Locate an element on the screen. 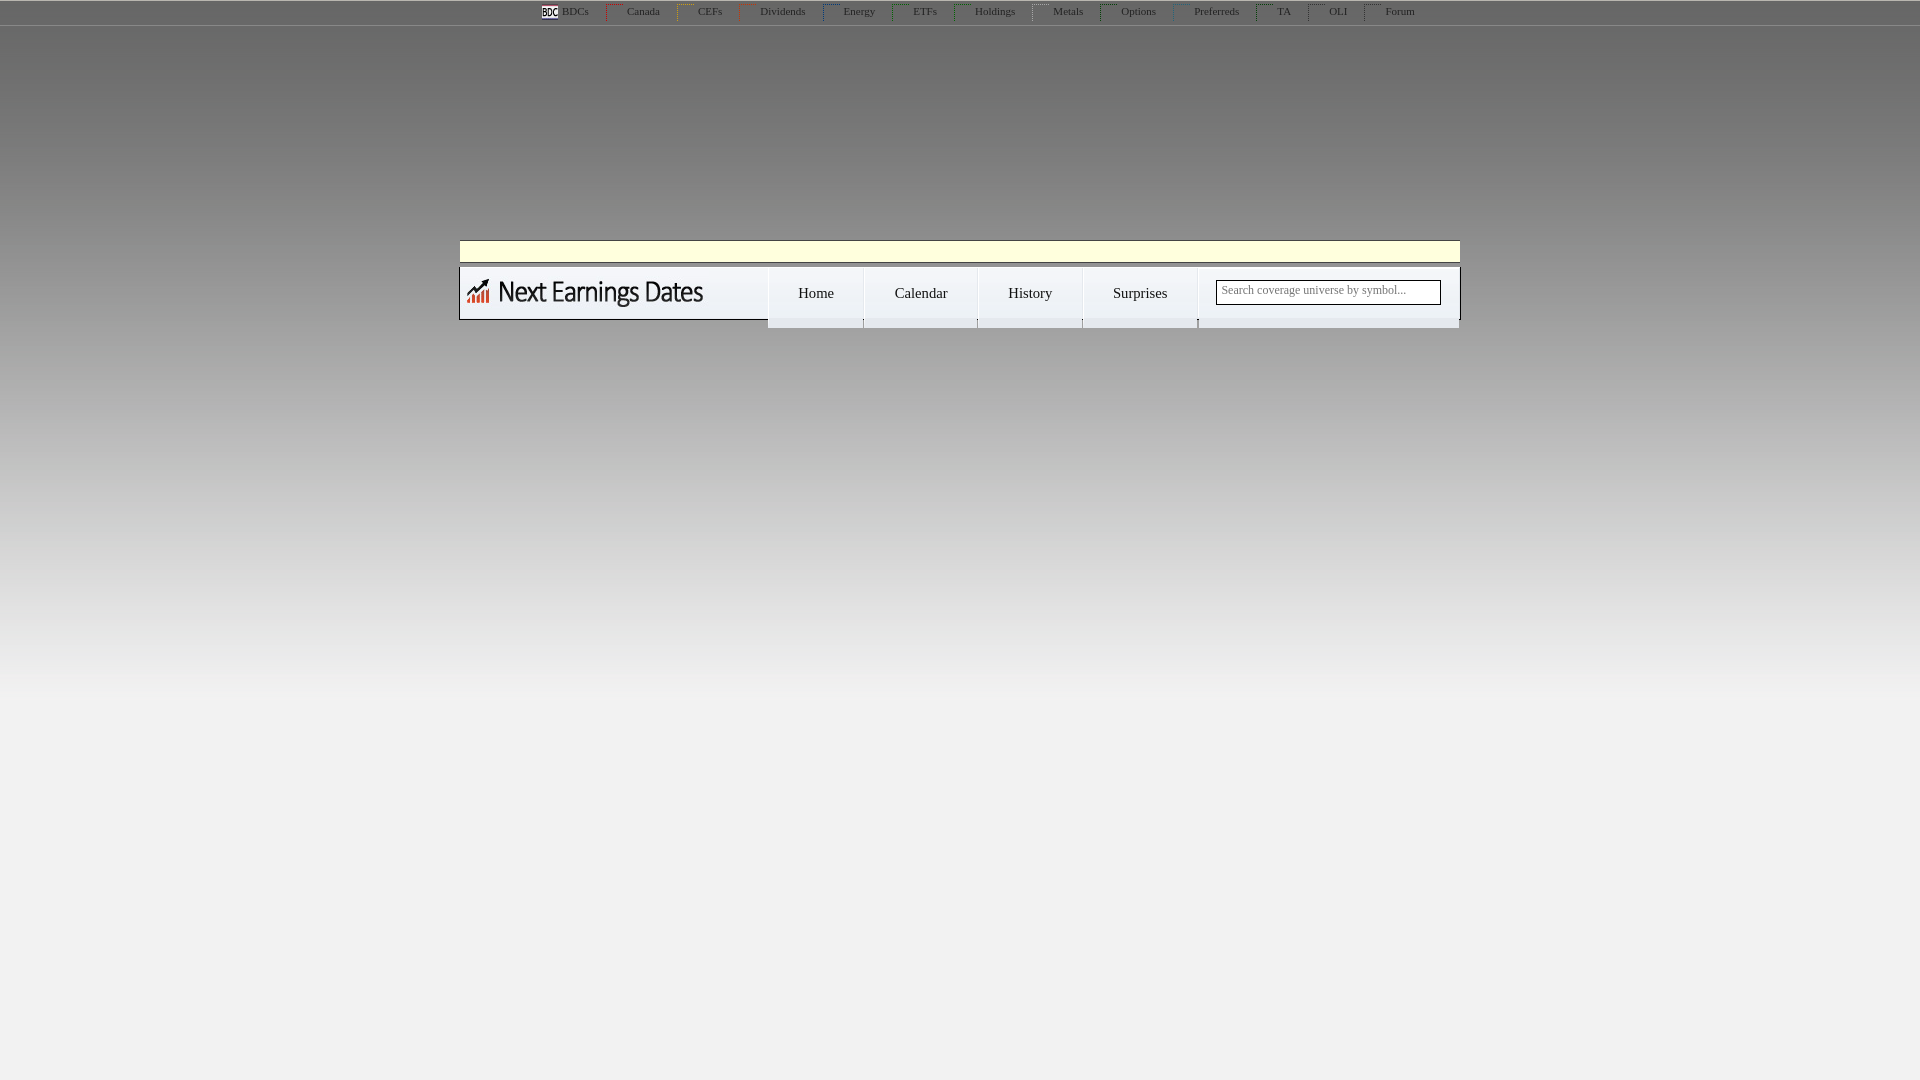  Holdings is located at coordinates (984, 11).